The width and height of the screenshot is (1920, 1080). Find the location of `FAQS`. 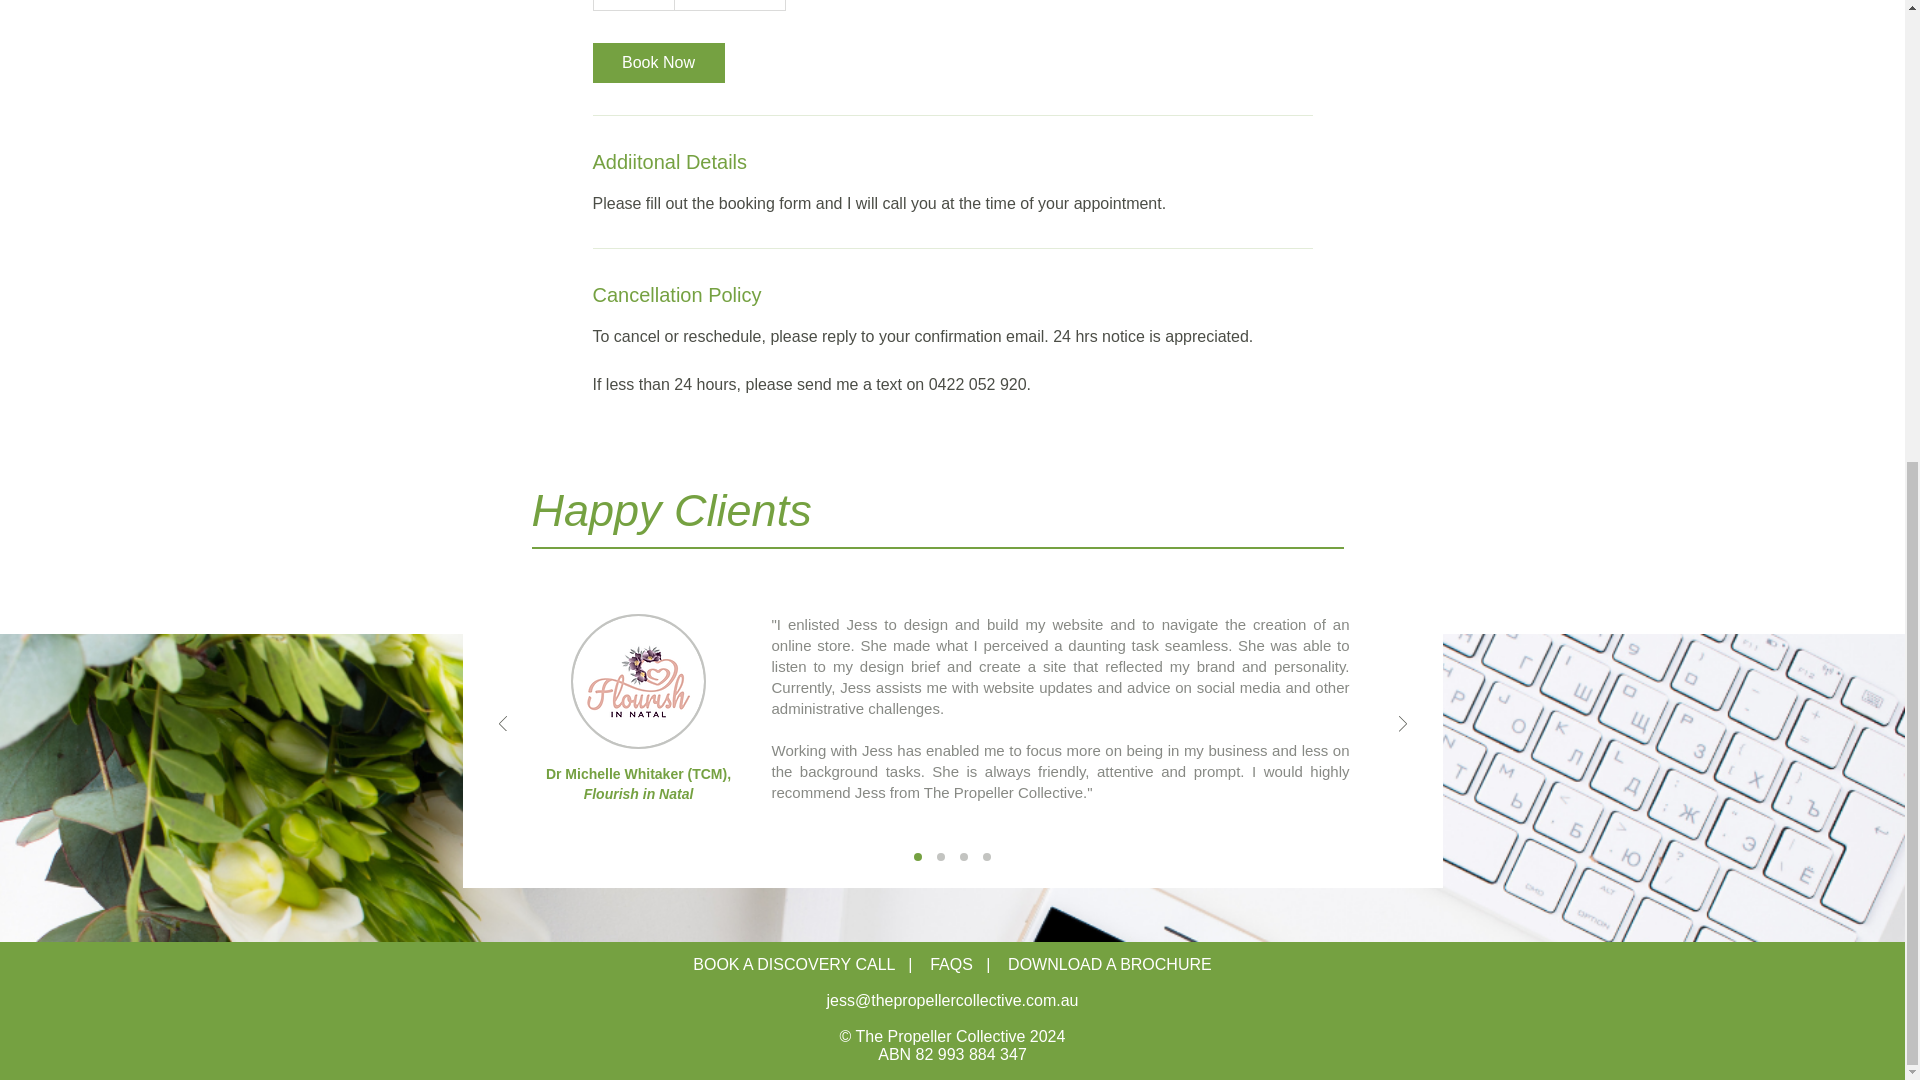

FAQS is located at coordinates (951, 964).